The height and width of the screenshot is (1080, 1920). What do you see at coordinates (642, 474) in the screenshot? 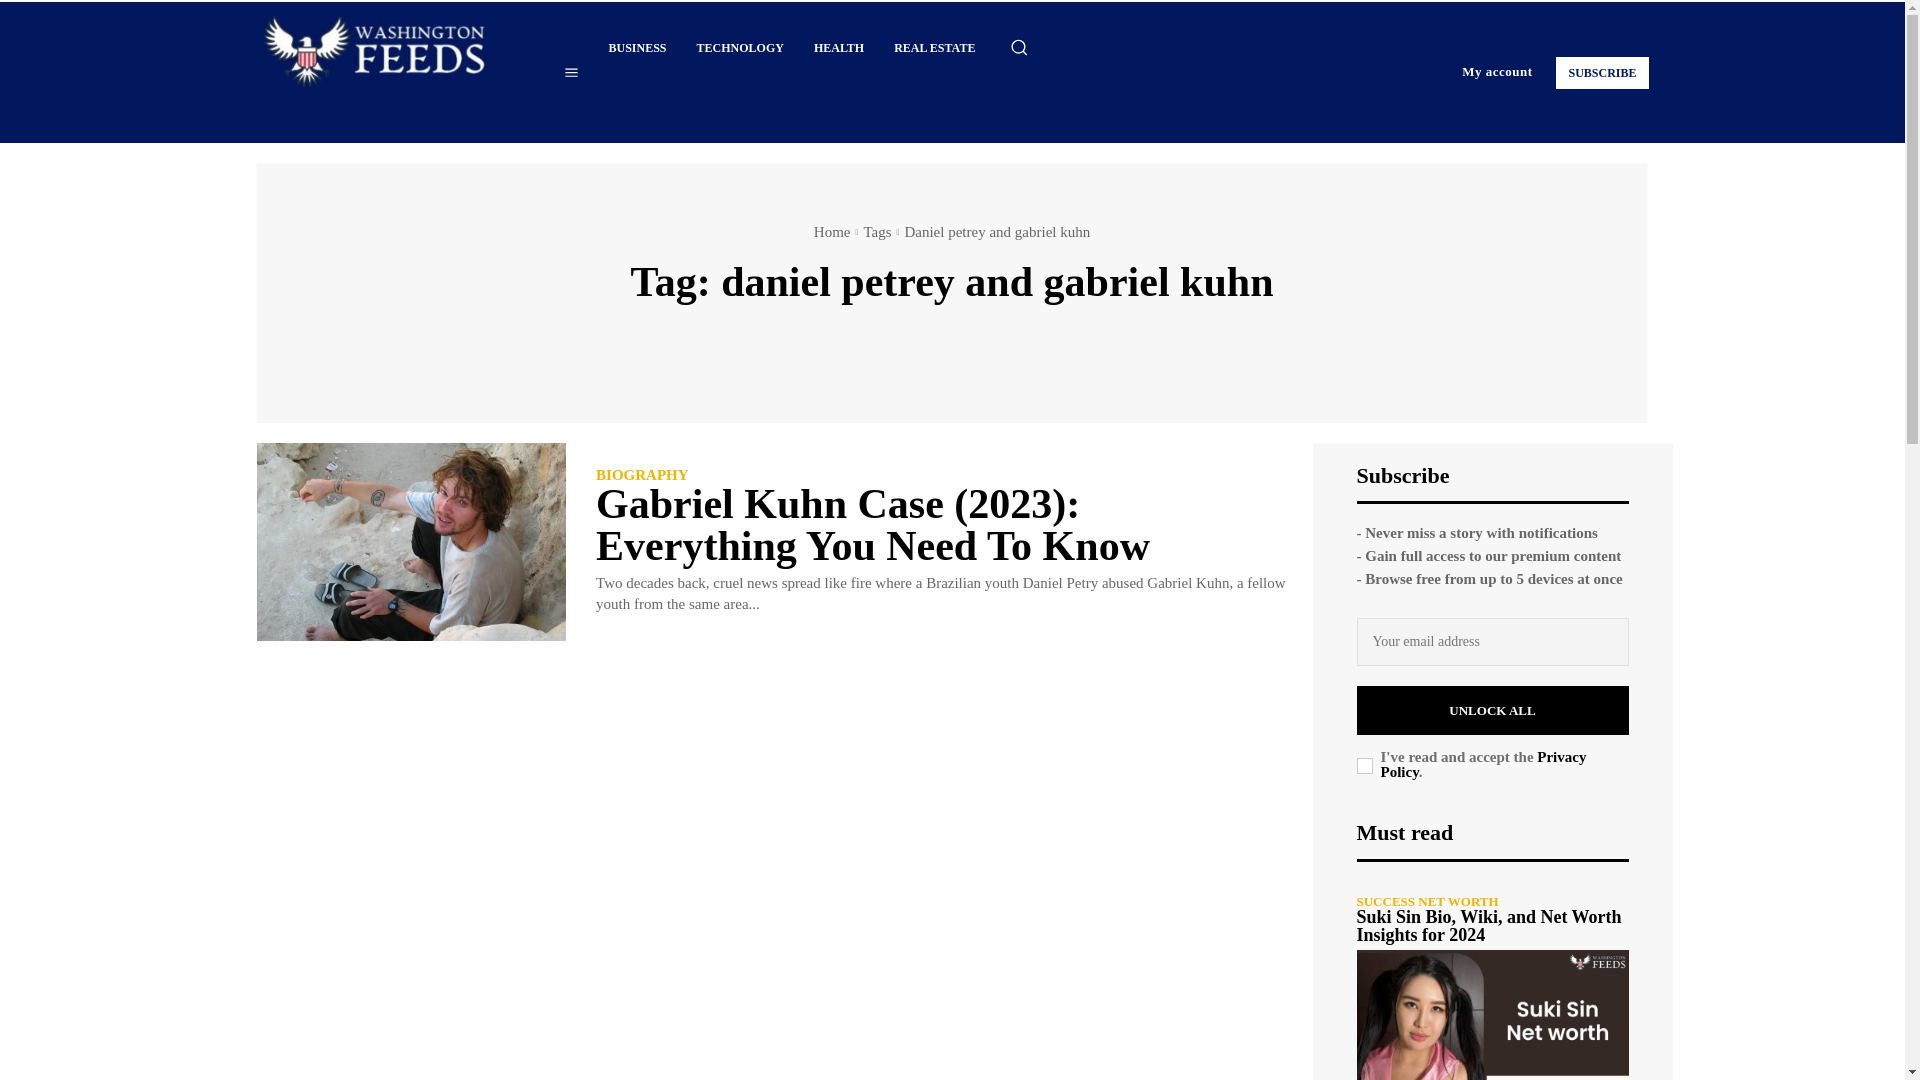
I see `BIOGRAPHY` at bounding box center [642, 474].